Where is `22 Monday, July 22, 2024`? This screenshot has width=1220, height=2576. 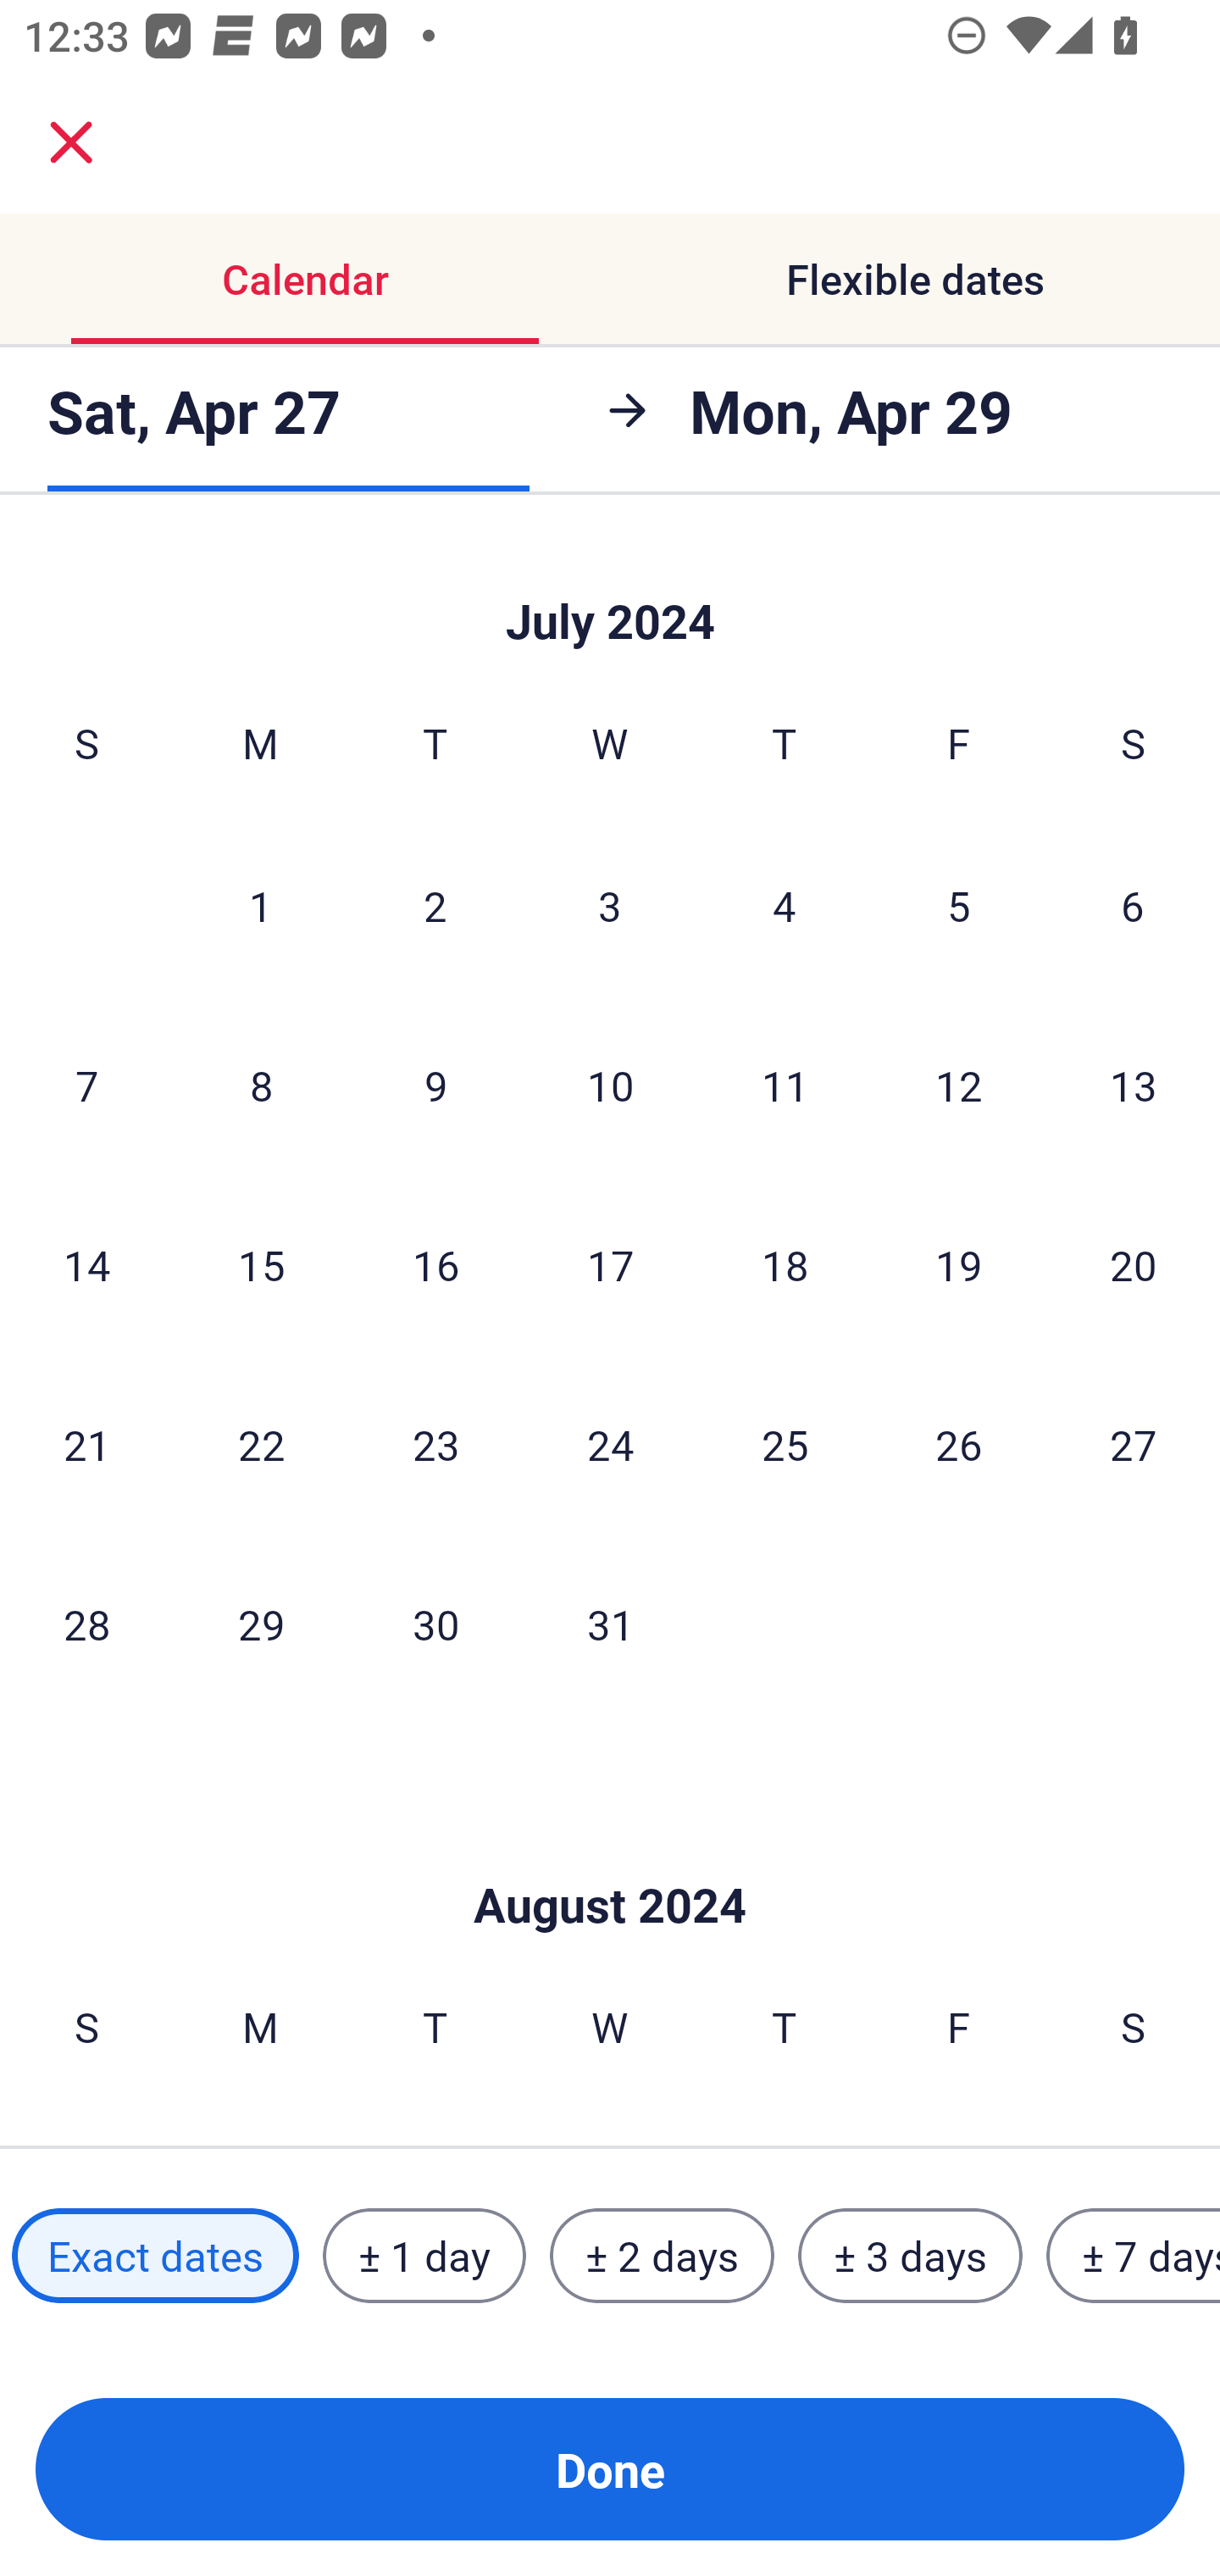
22 Monday, July 22, 2024 is located at coordinates (261, 1444).